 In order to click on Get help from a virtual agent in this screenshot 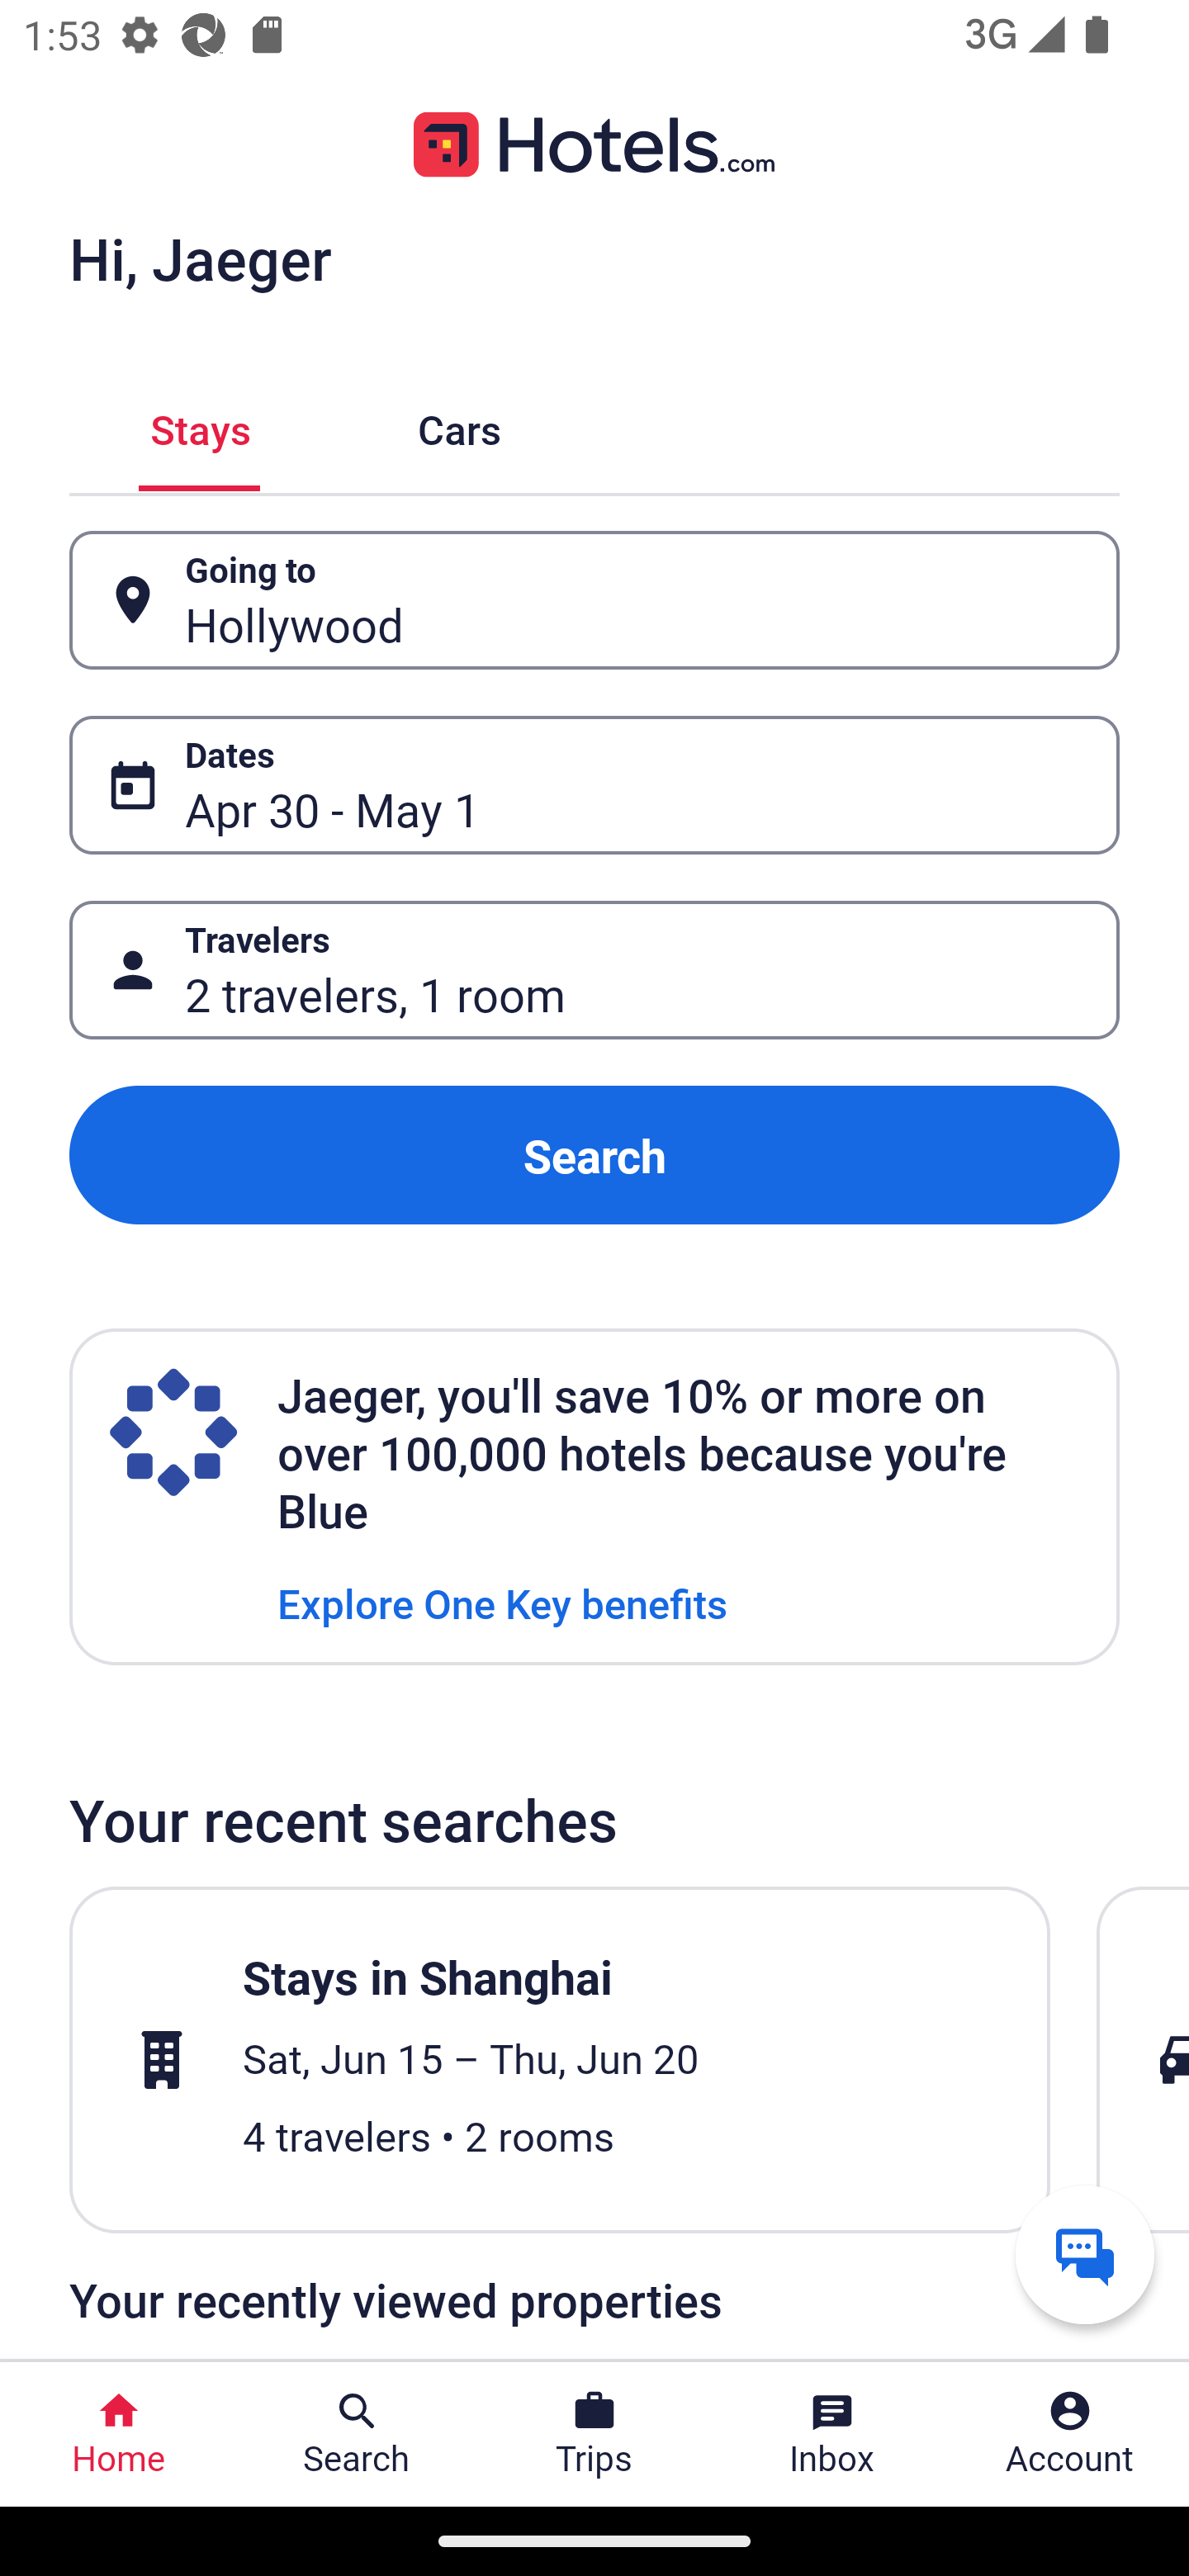, I will do `click(1085, 2254)`.